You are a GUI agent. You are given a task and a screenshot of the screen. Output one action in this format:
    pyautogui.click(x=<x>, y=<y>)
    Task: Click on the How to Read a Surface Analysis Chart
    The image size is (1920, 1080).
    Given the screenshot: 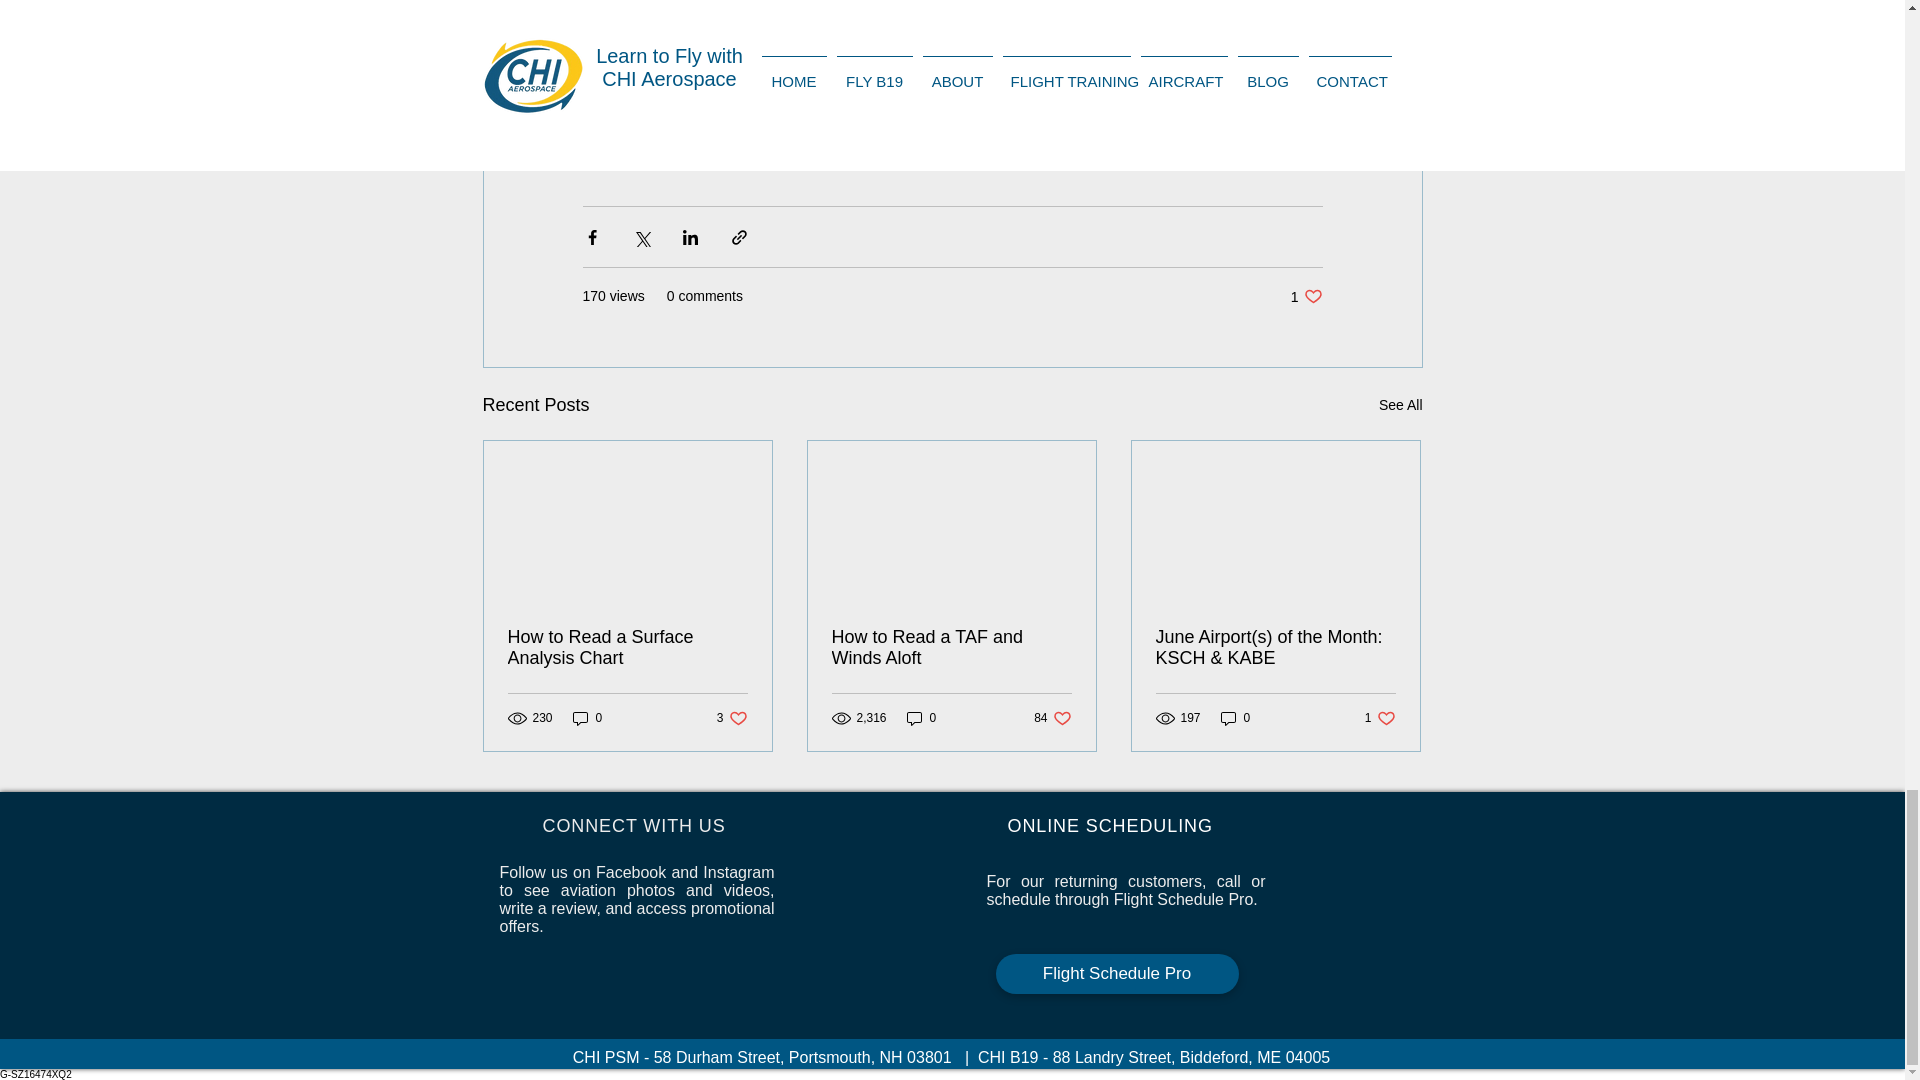 What is the action you would take?
    pyautogui.click(x=1400, y=405)
    